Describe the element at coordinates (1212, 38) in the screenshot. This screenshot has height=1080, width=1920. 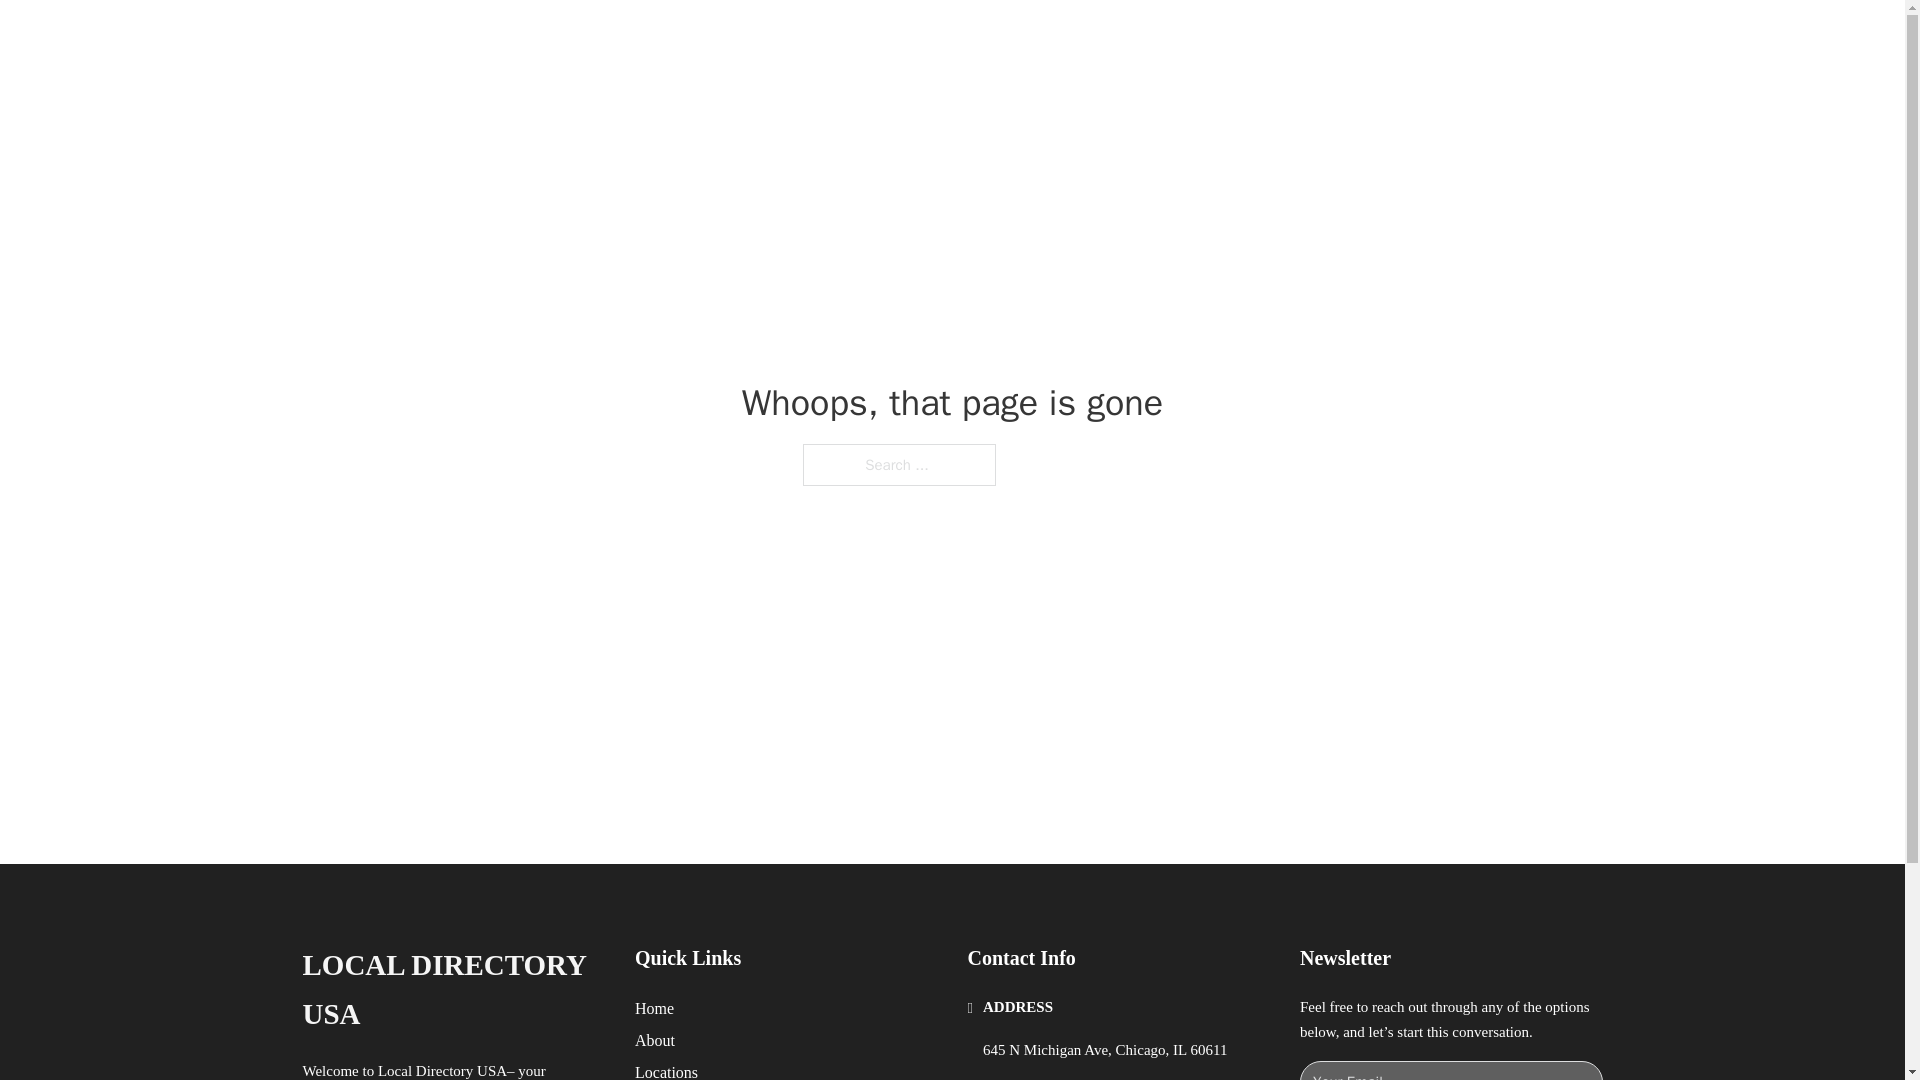
I see `HOME` at that location.